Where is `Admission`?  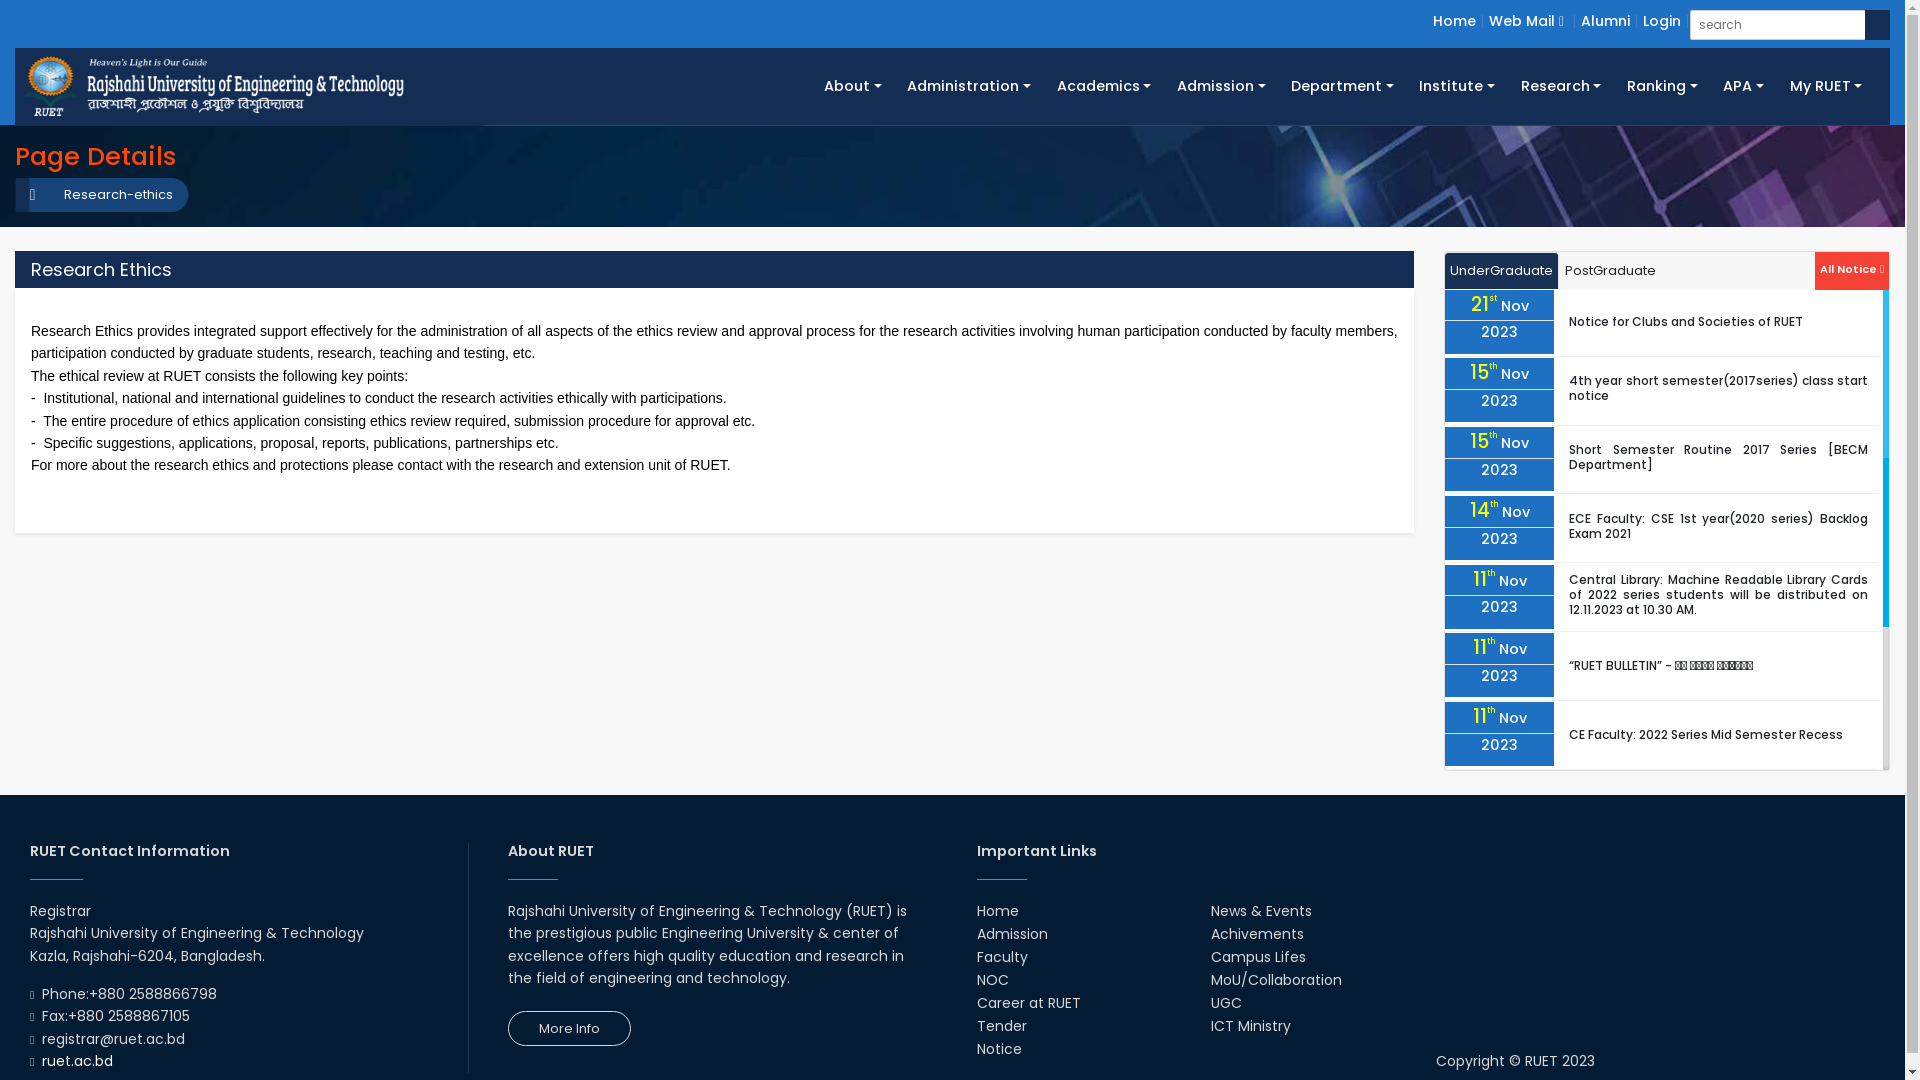
Admission is located at coordinates (1012, 934).